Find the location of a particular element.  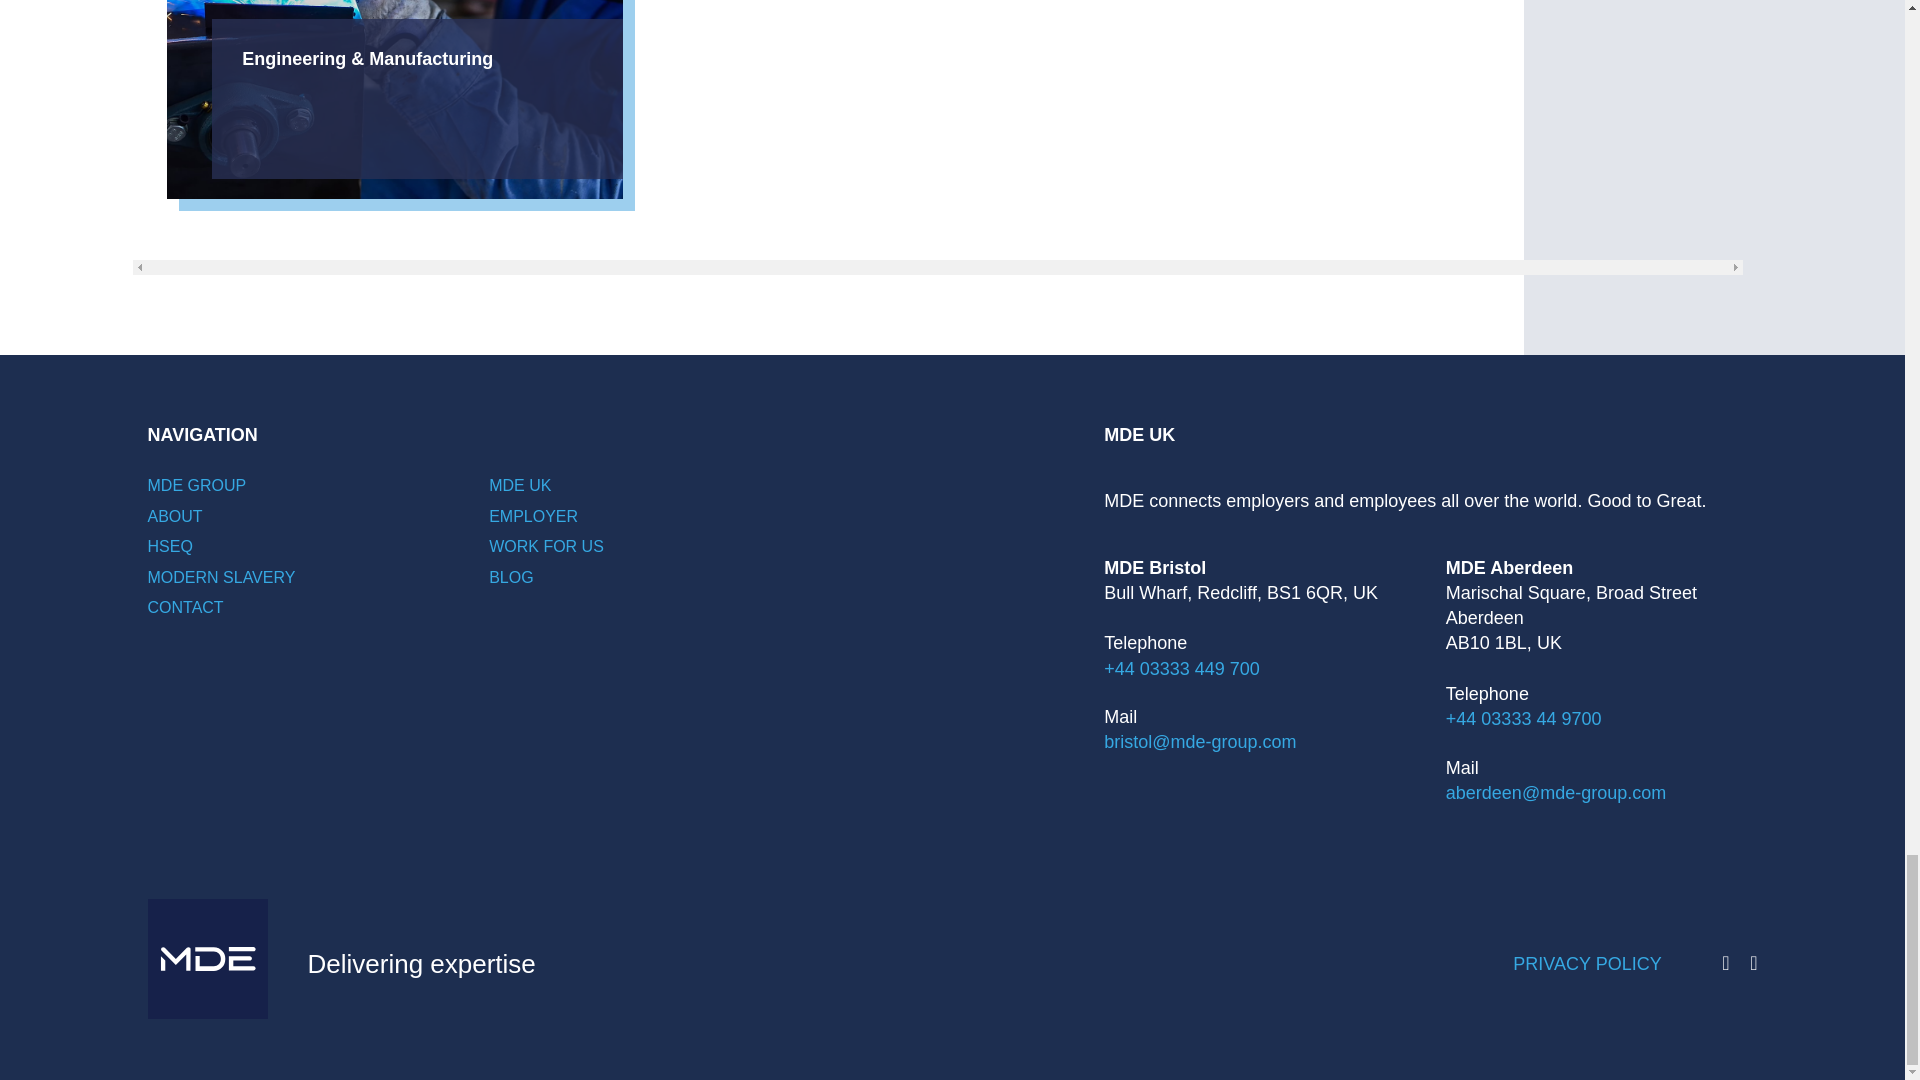

MDE GROUP is located at coordinates (197, 485).